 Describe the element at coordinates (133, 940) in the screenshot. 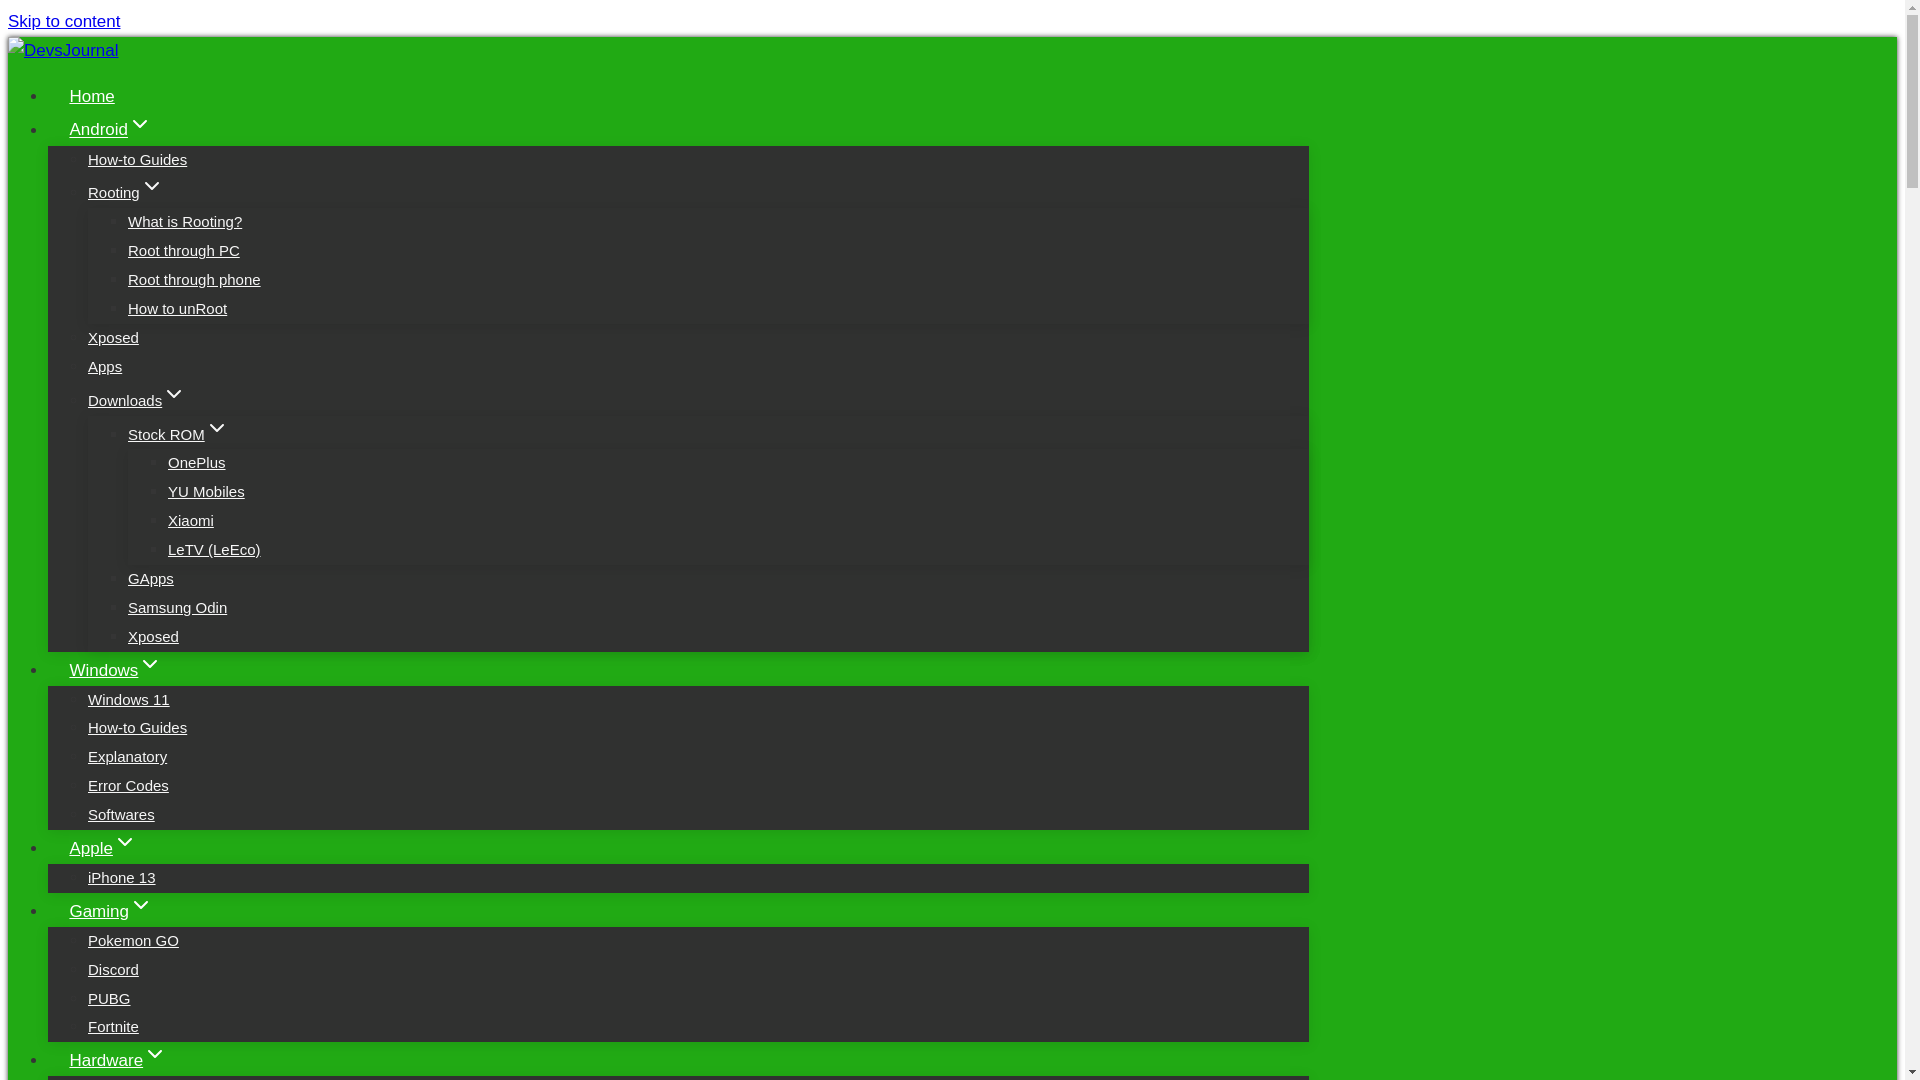

I see `Pokemon GO` at that location.